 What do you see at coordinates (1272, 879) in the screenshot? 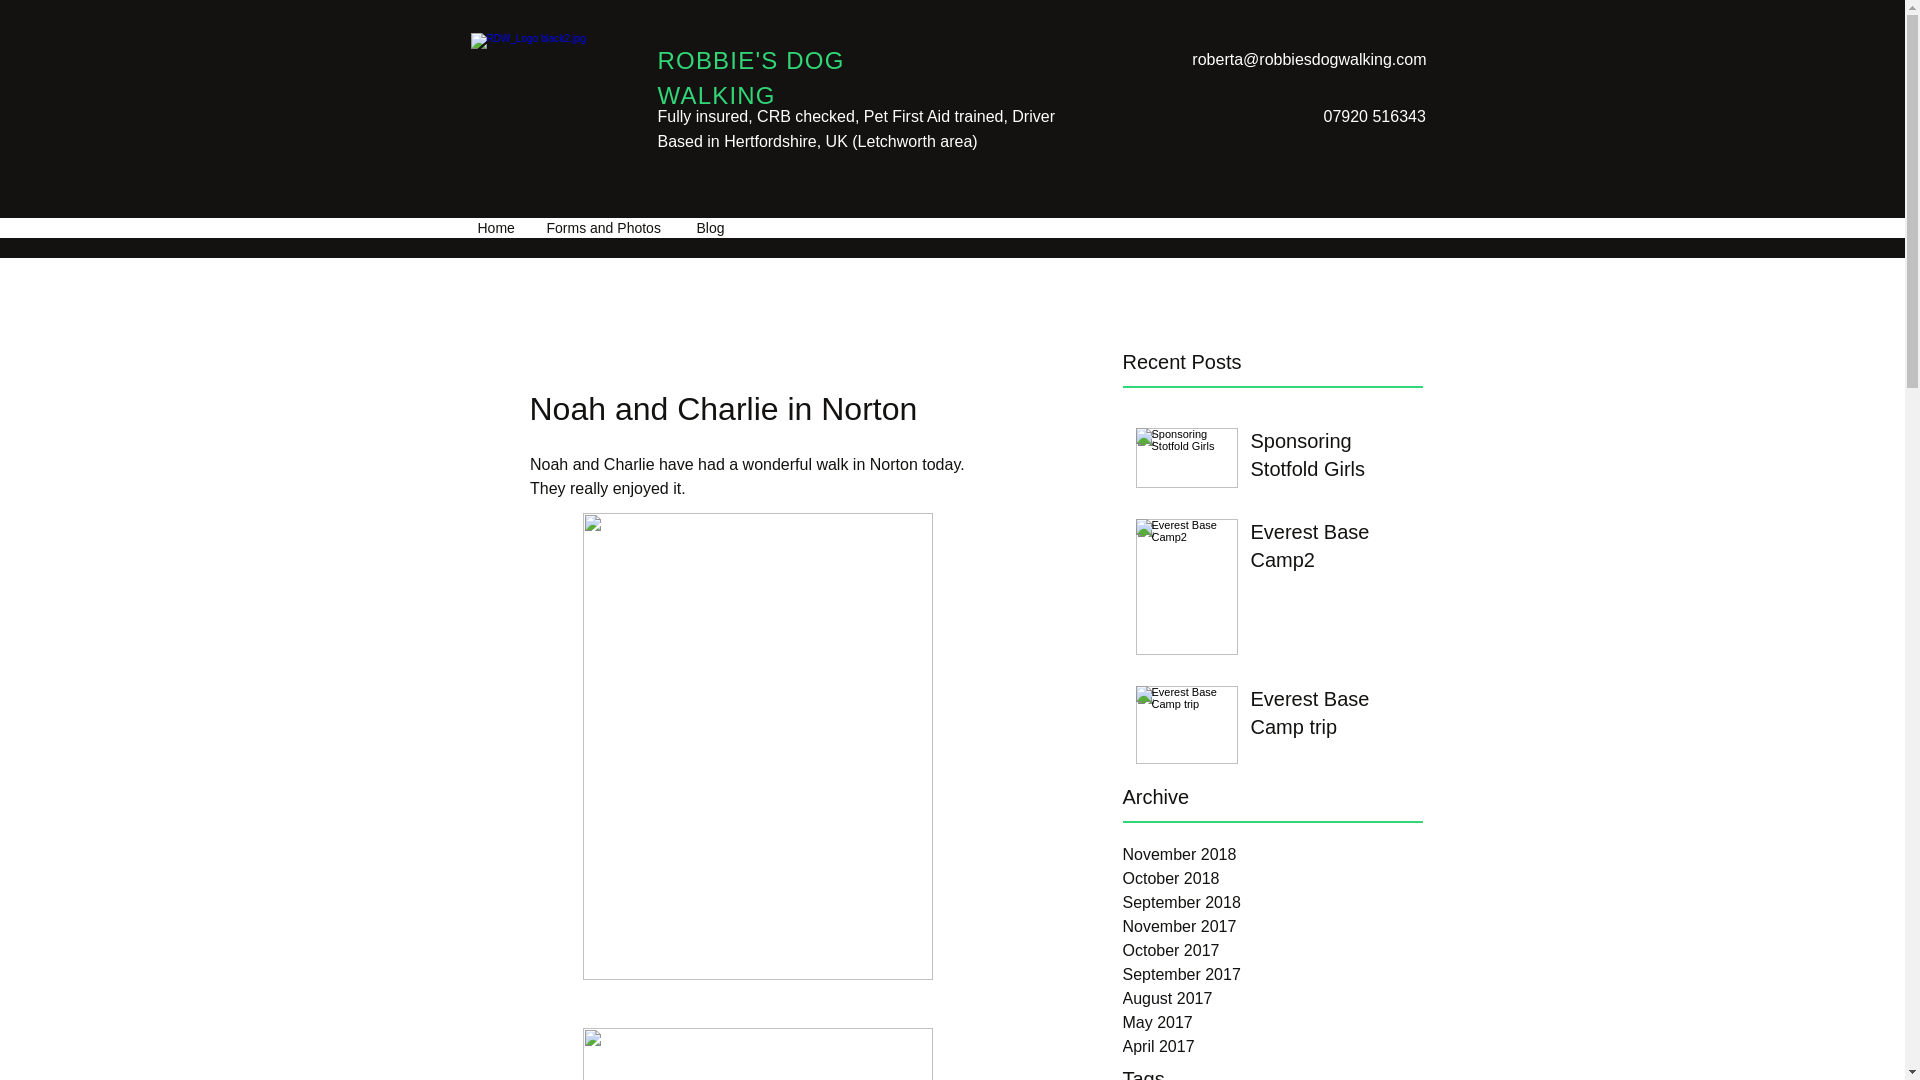
I see `October 2018` at bounding box center [1272, 879].